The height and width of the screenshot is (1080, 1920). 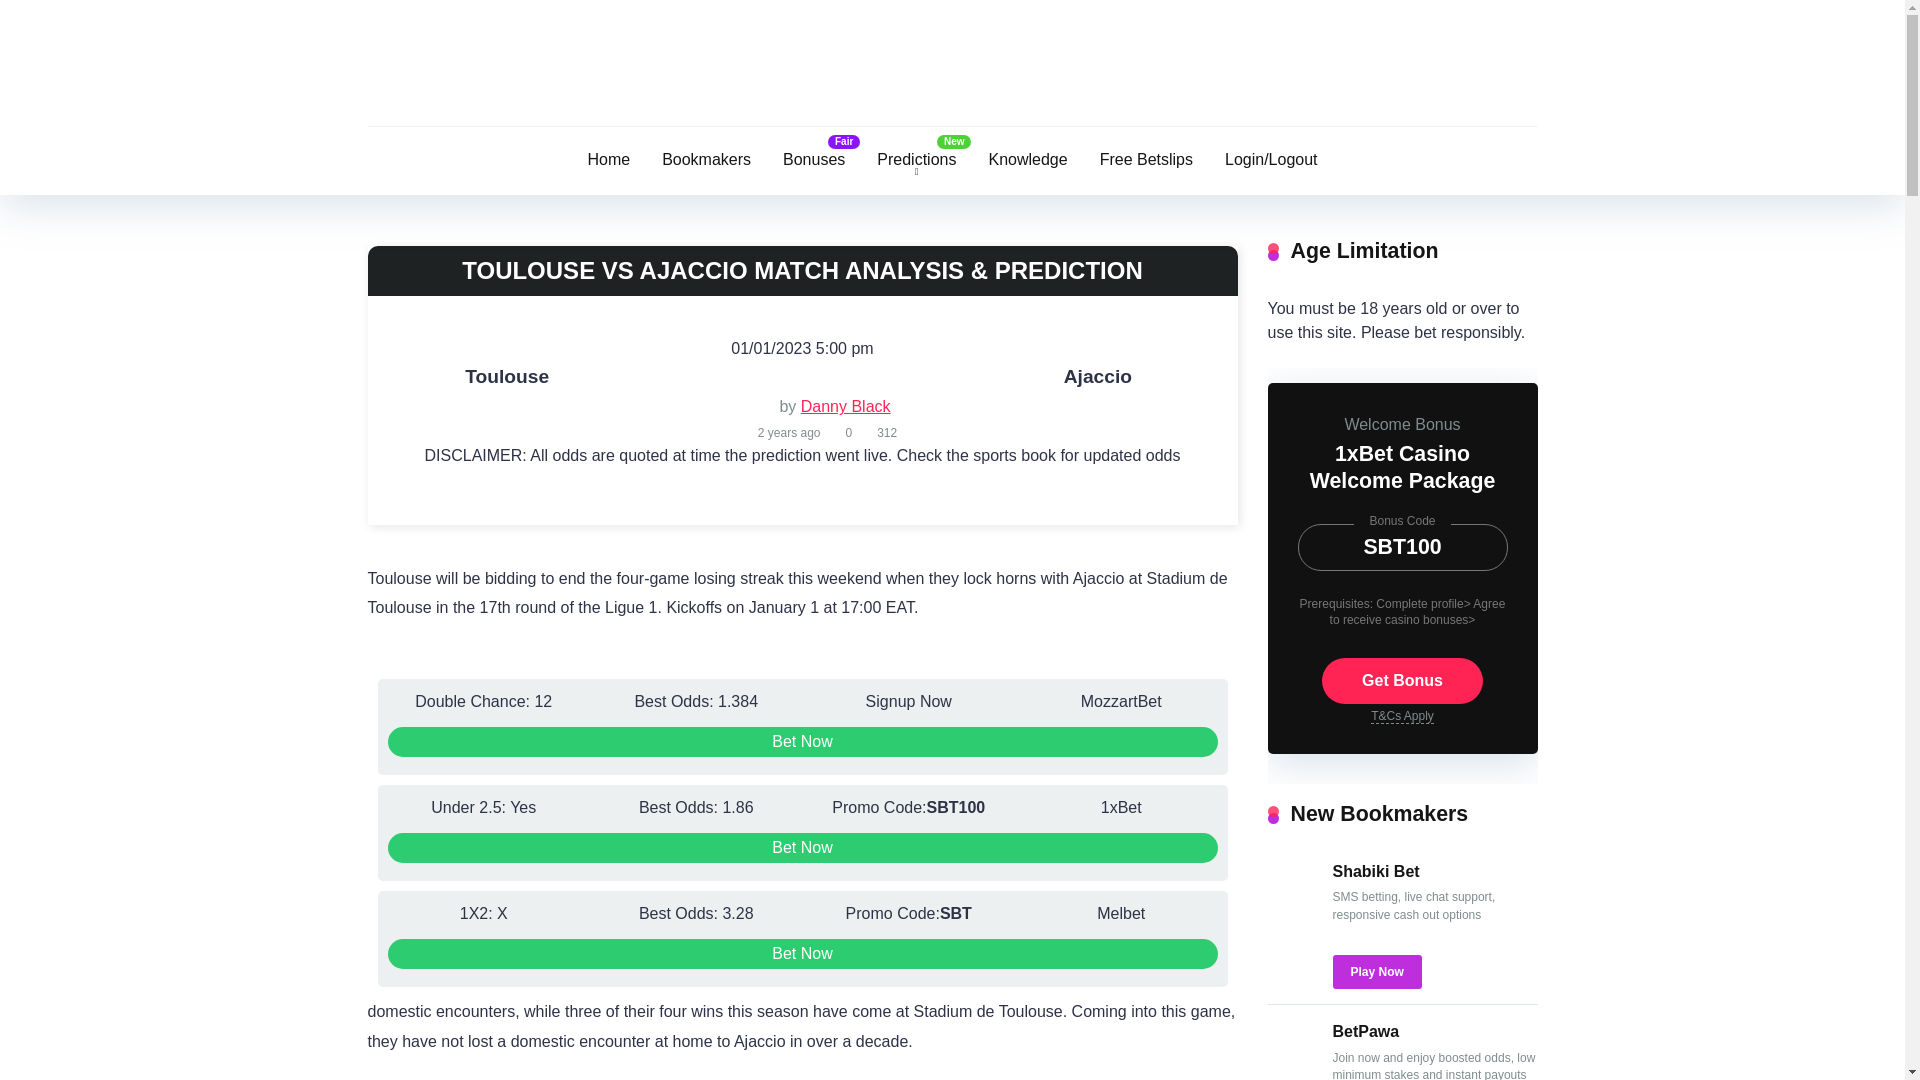 I want to click on Bet Now, so click(x=802, y=953).